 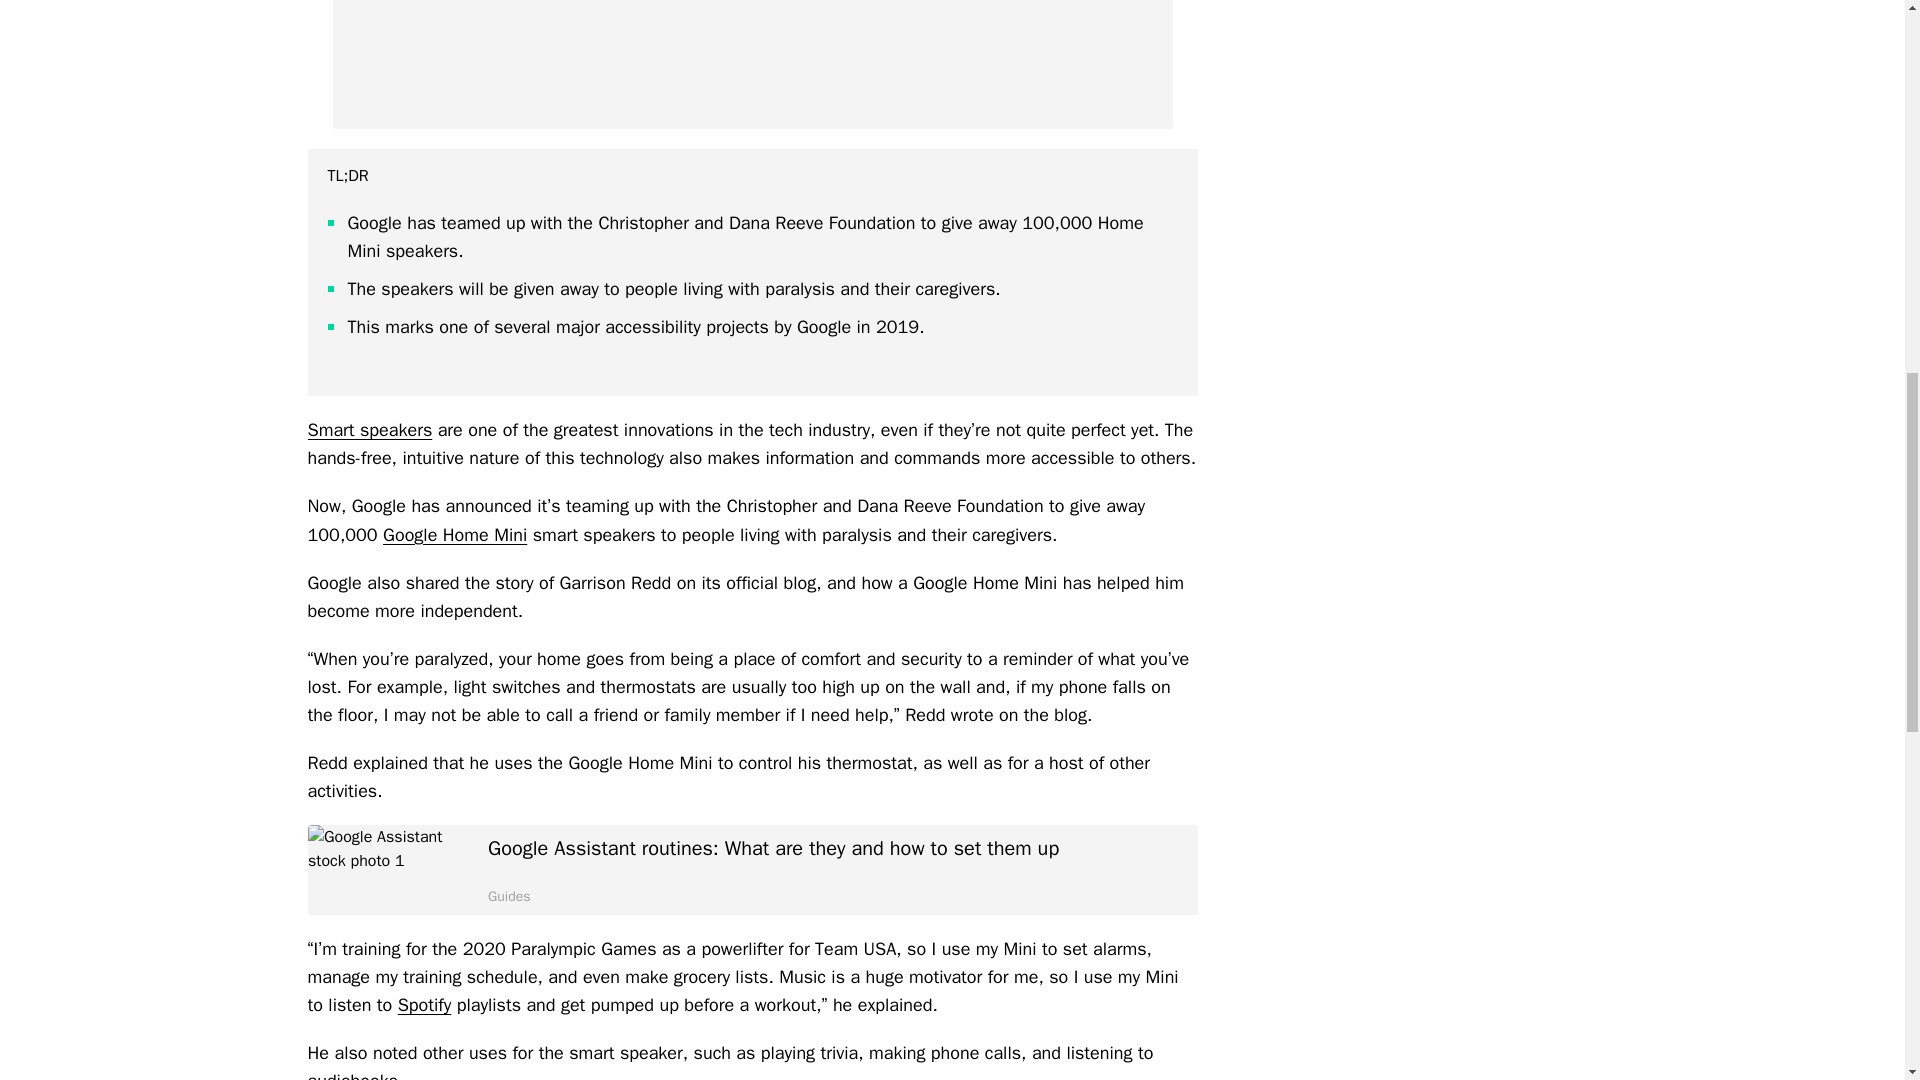 I want to click on Google Assistant stock photo 1, so click(x=388, y=870).